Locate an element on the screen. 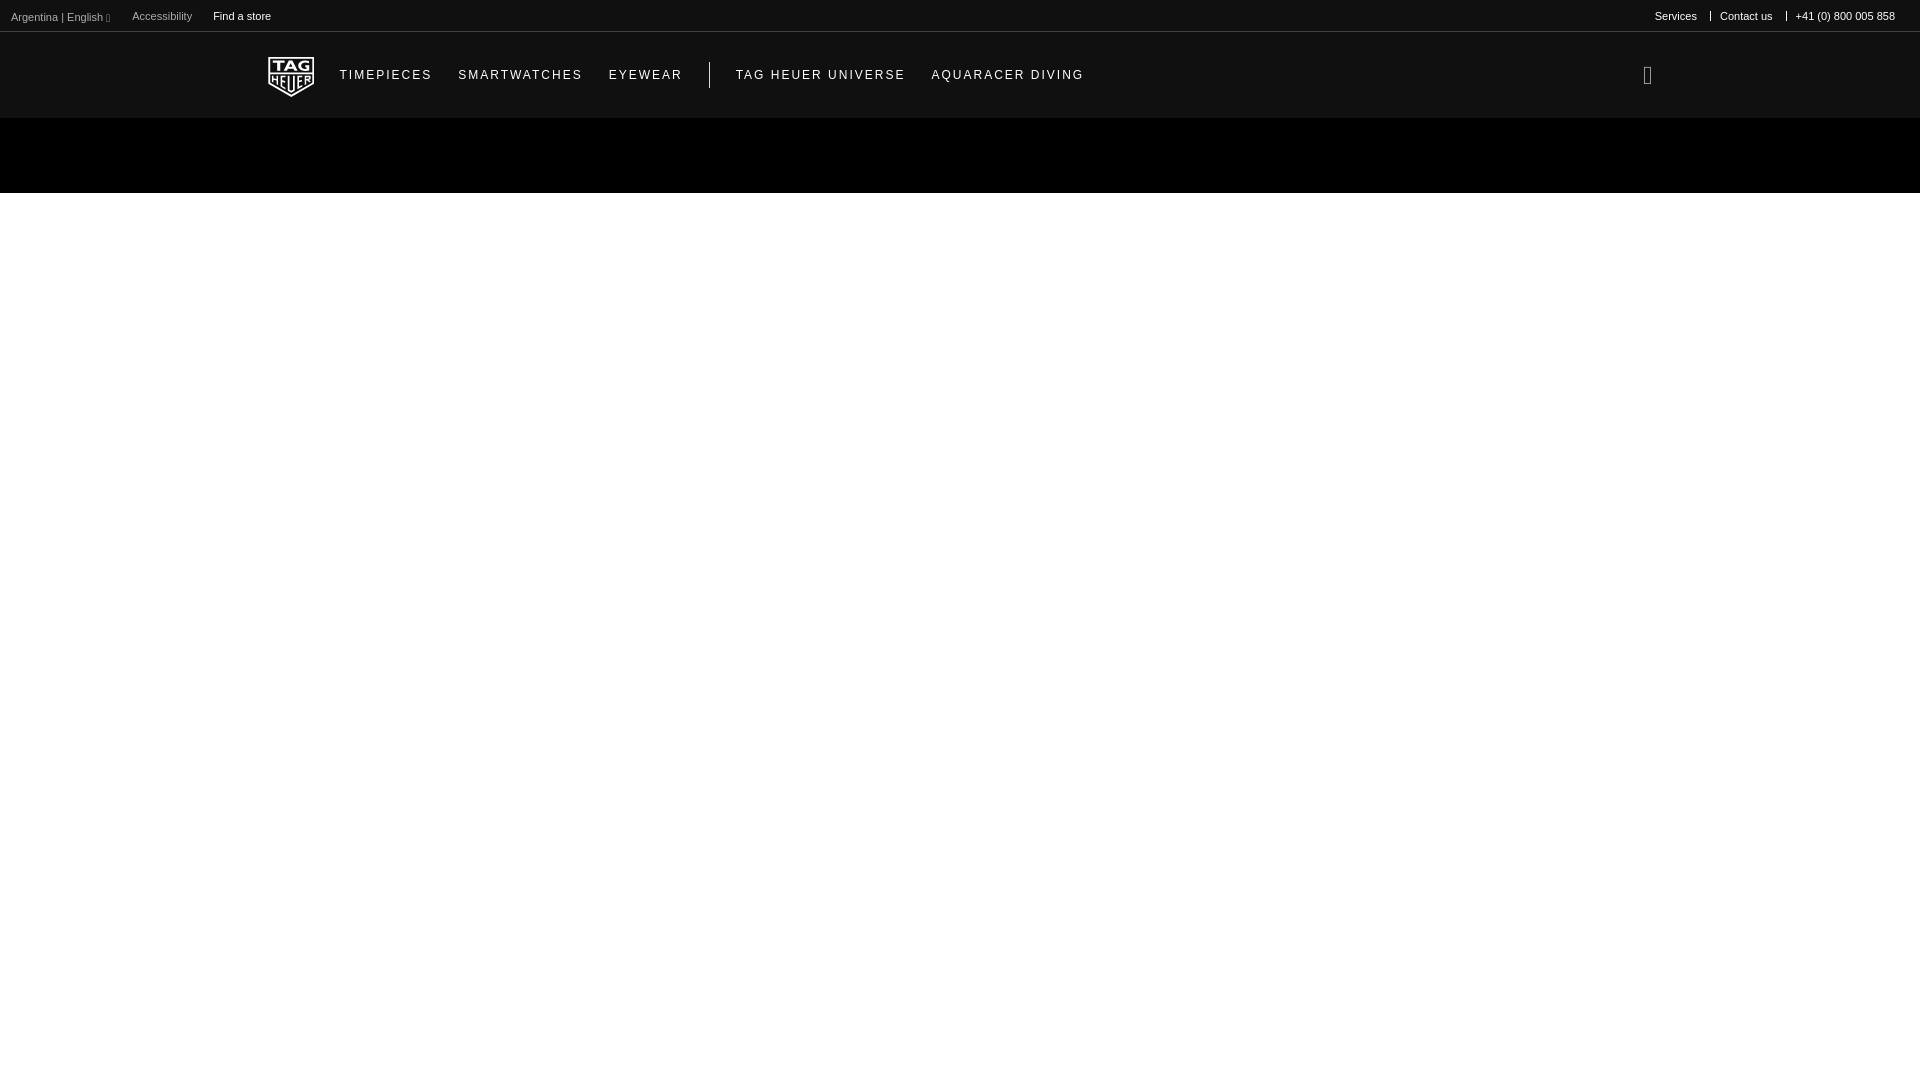  Homepage is located at coordinates (291, 75).